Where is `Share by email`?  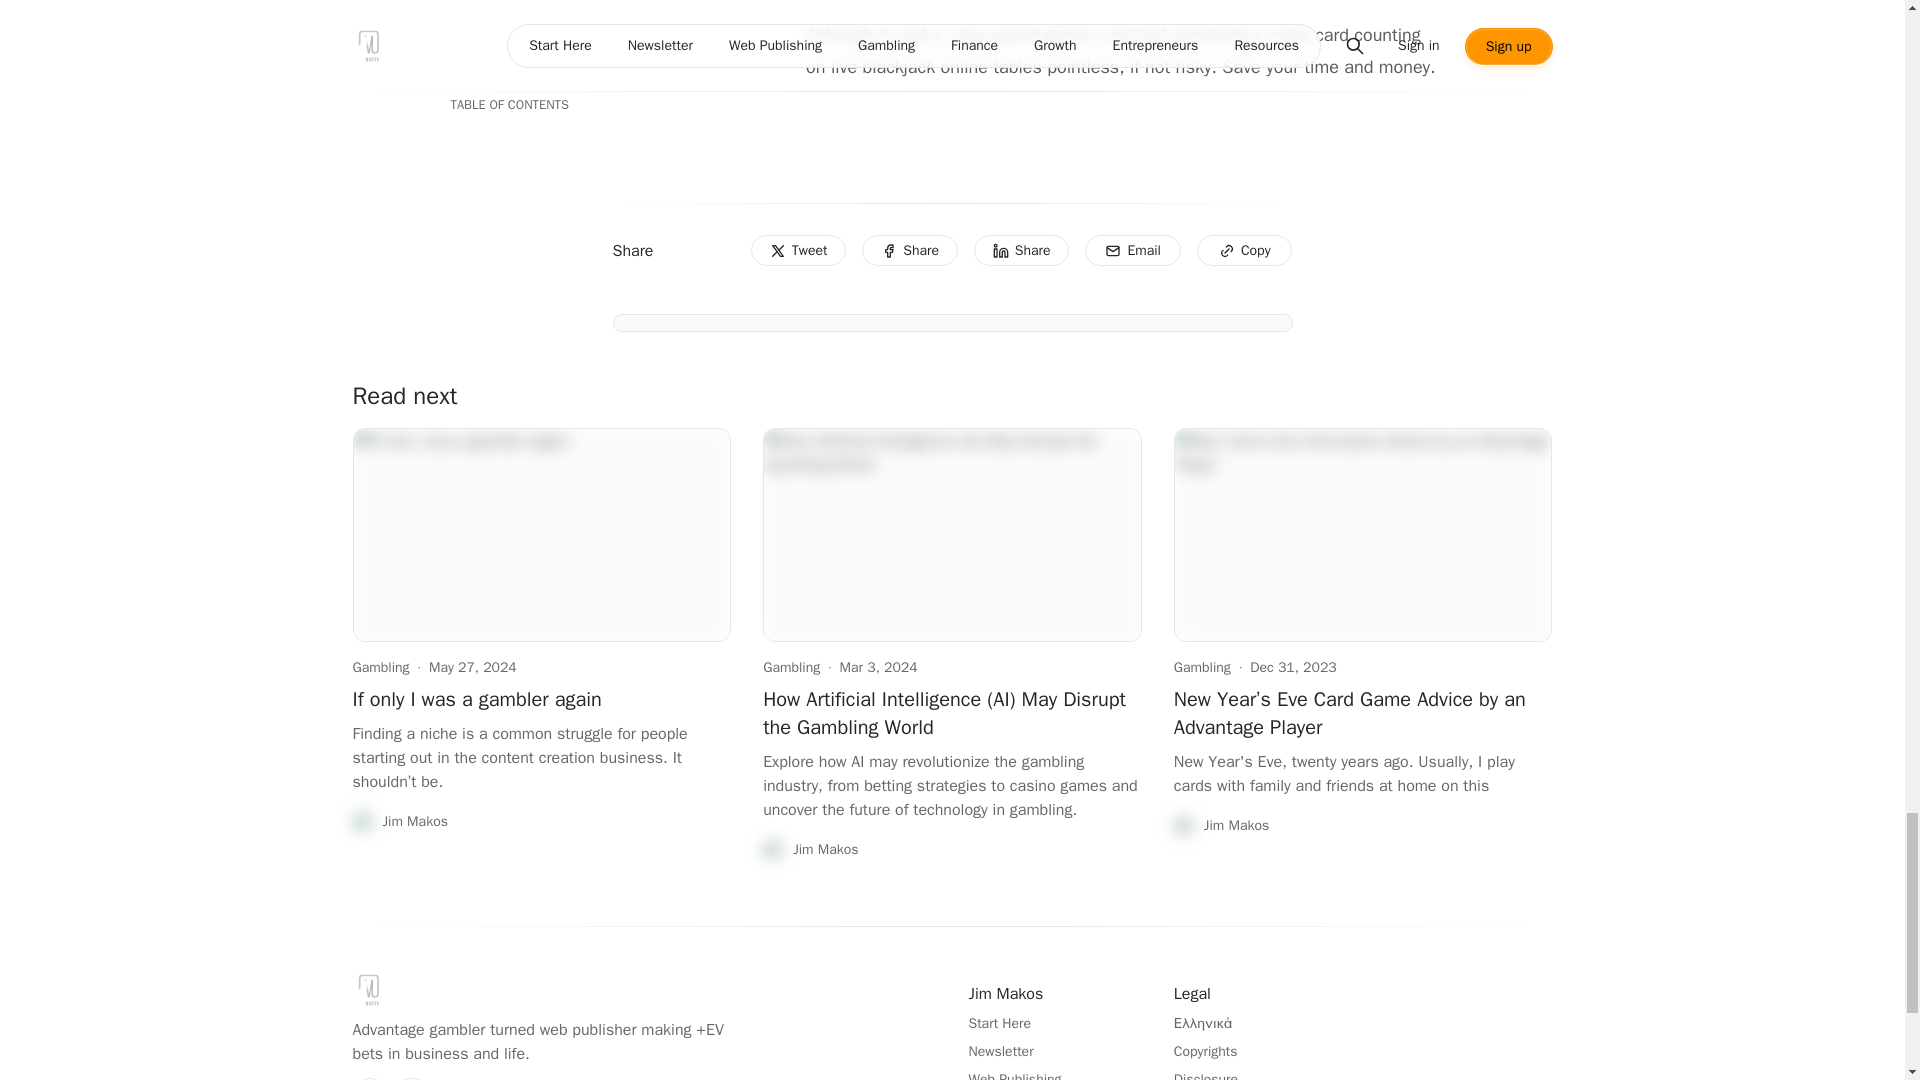 Share by email is located at coordinates (1132, 250).